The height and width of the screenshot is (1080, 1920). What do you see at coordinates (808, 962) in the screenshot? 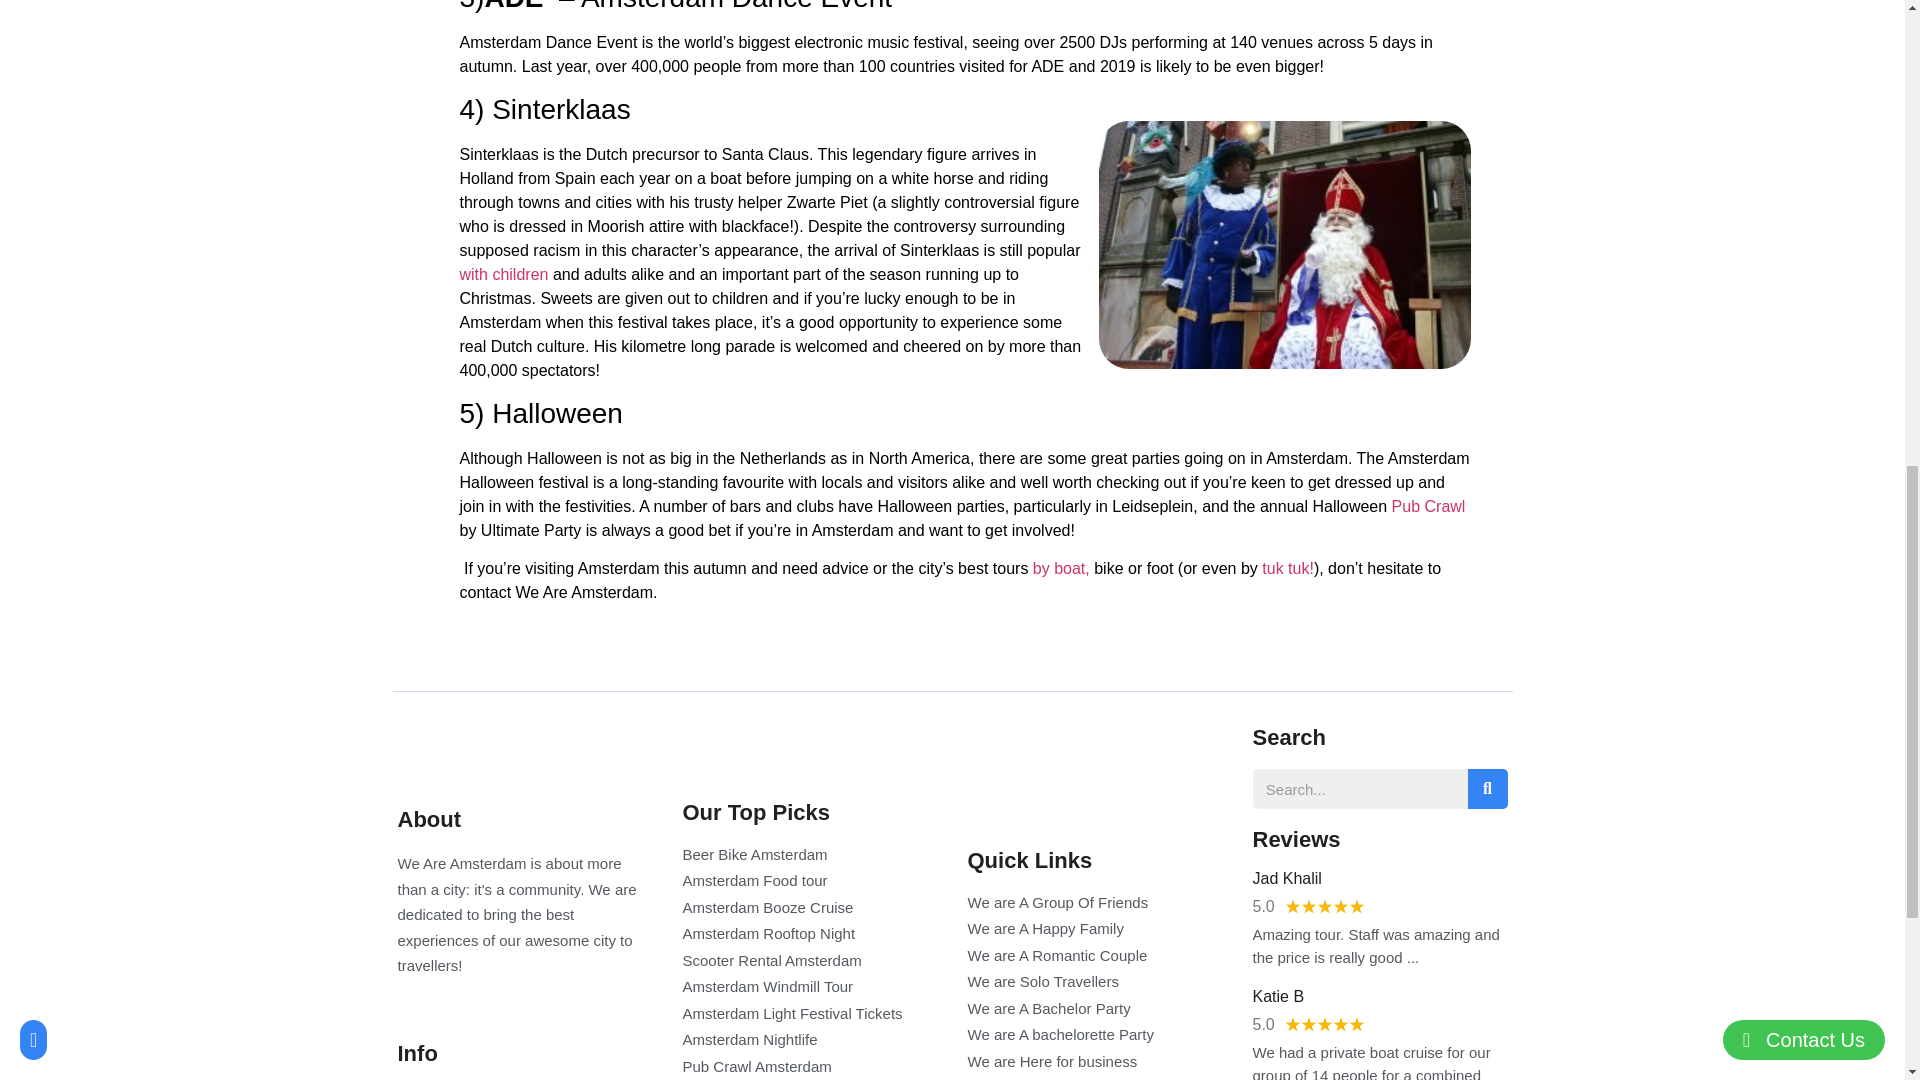
I see `Scooter Rental Amsterdam` at bounding box center [808, 962].